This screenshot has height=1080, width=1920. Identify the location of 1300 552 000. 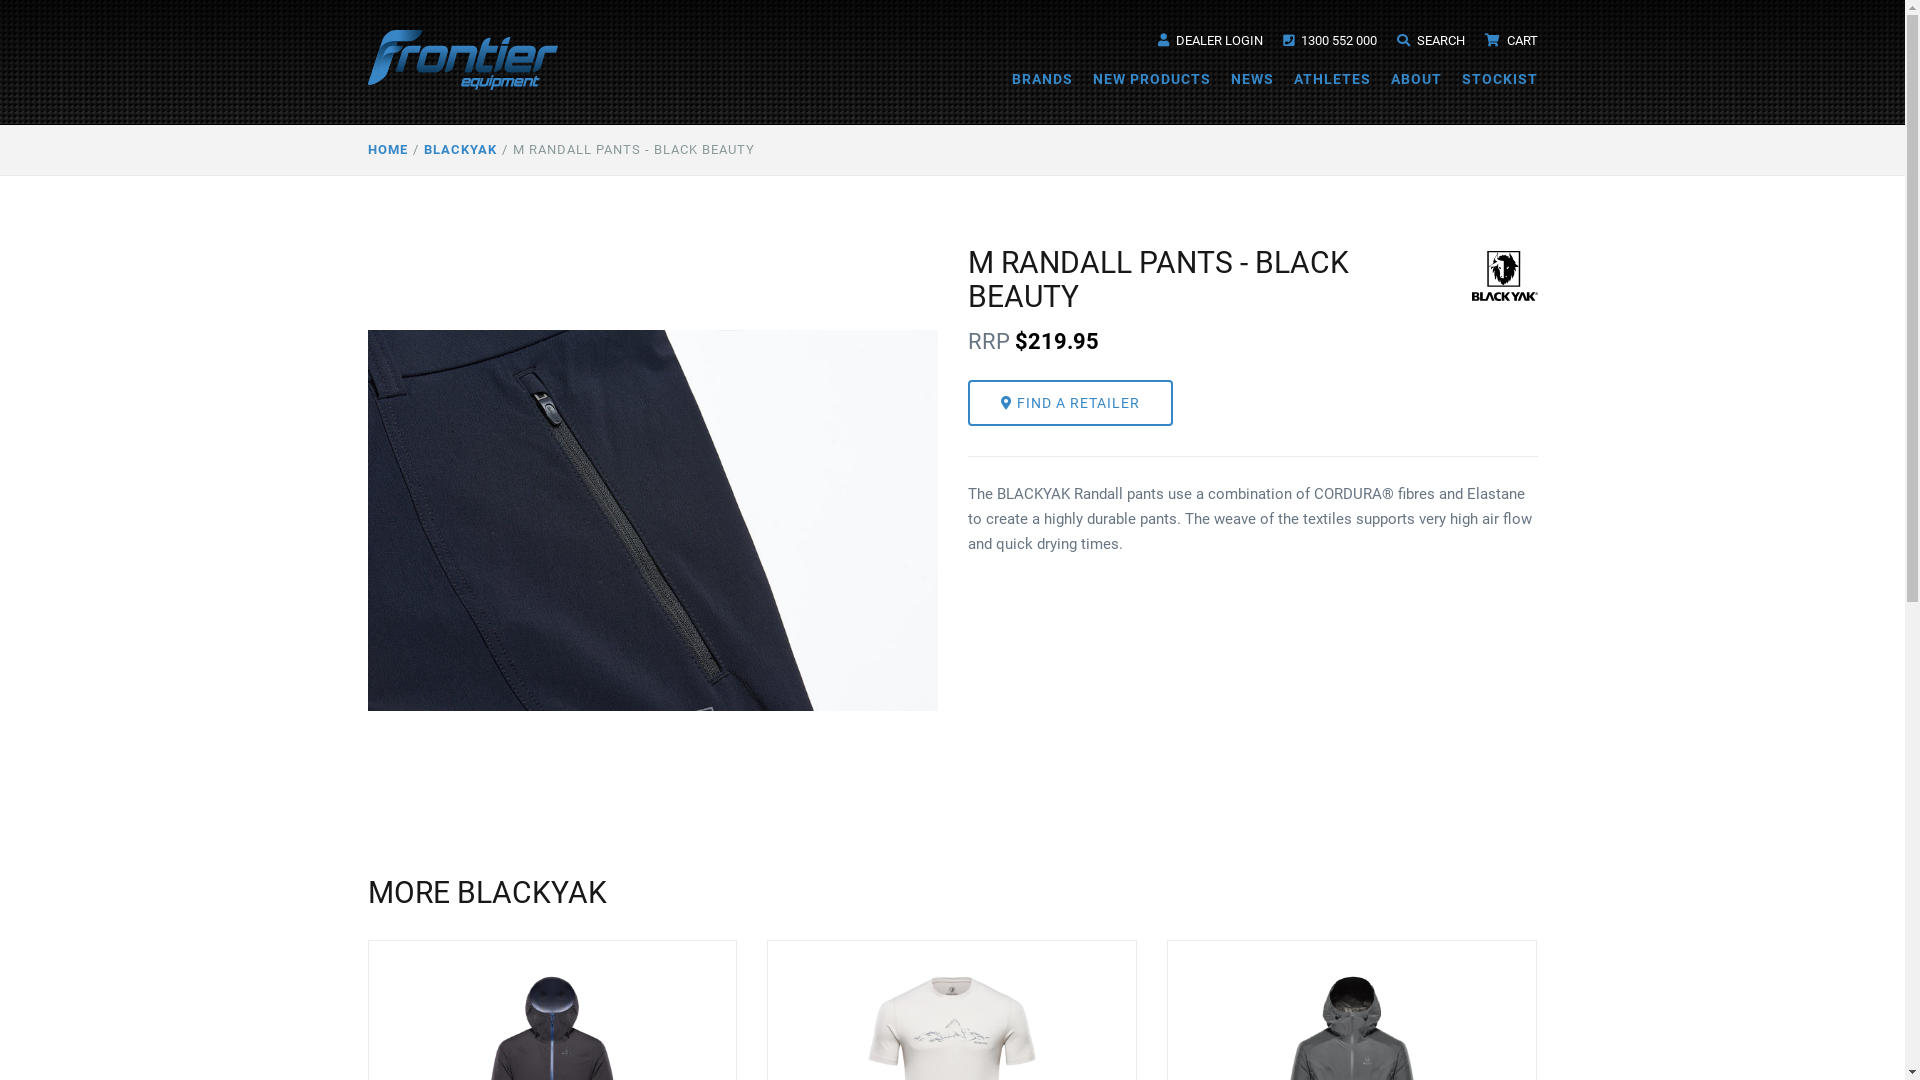
(1329, 40).